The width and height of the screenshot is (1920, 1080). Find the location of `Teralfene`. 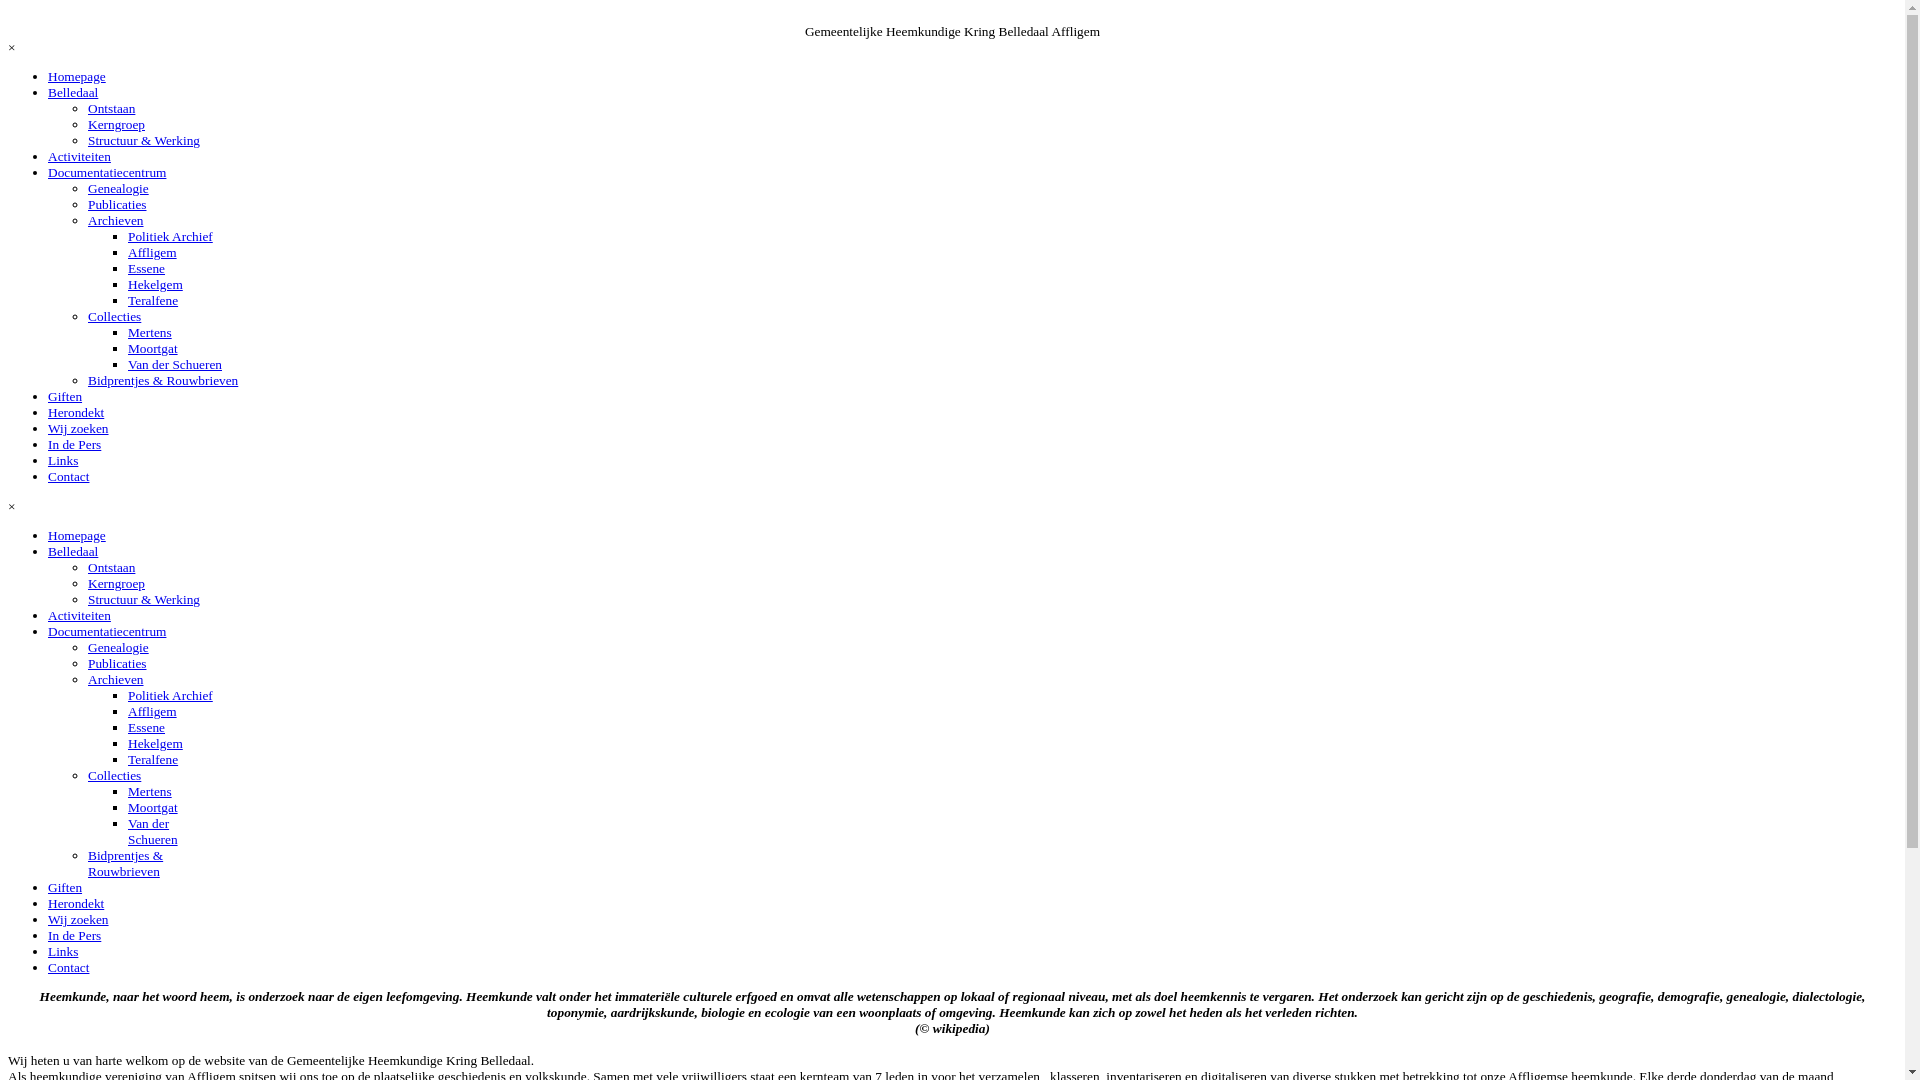

Teralfene is located at coordinates (153, 300).